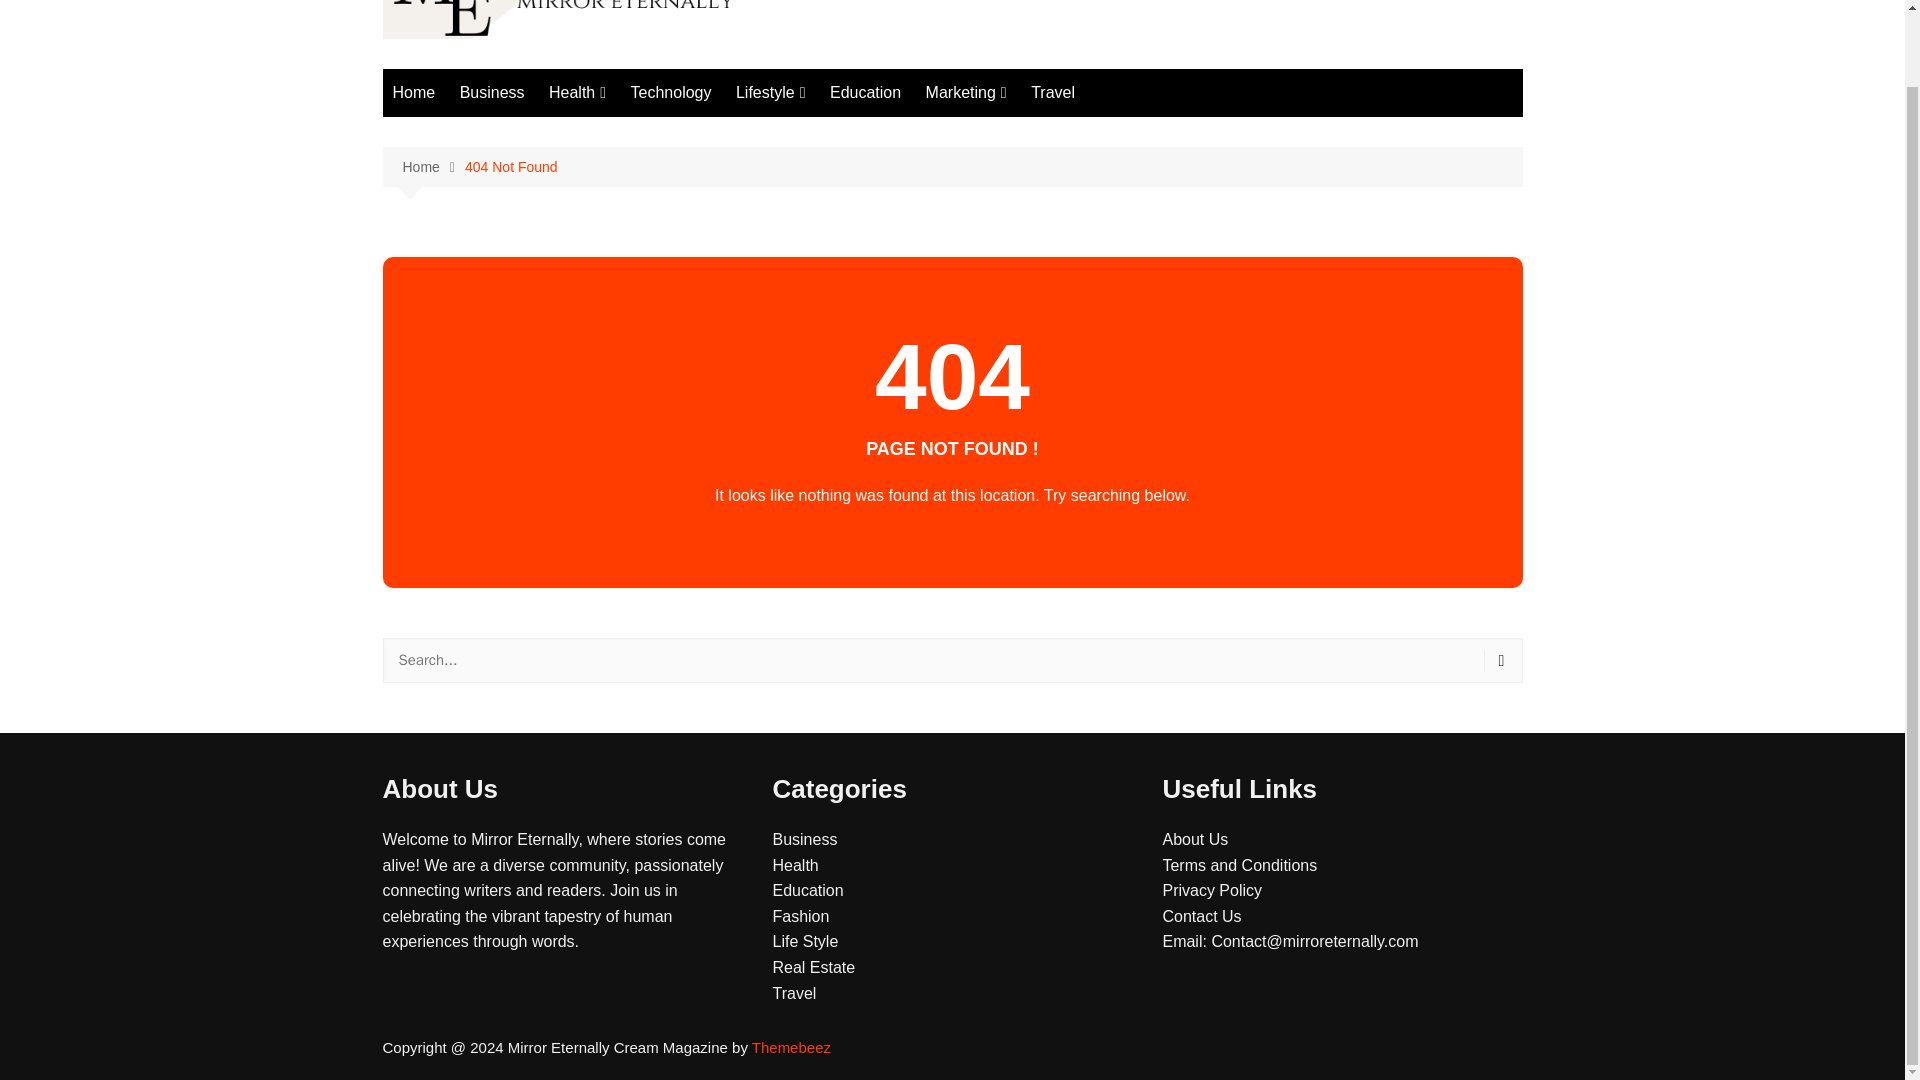 Image resolution: width=1920 pixels, height=1080 pixels. Describe the element at coordinates (432, 167) in the screenshot. I see `Home` at that location.